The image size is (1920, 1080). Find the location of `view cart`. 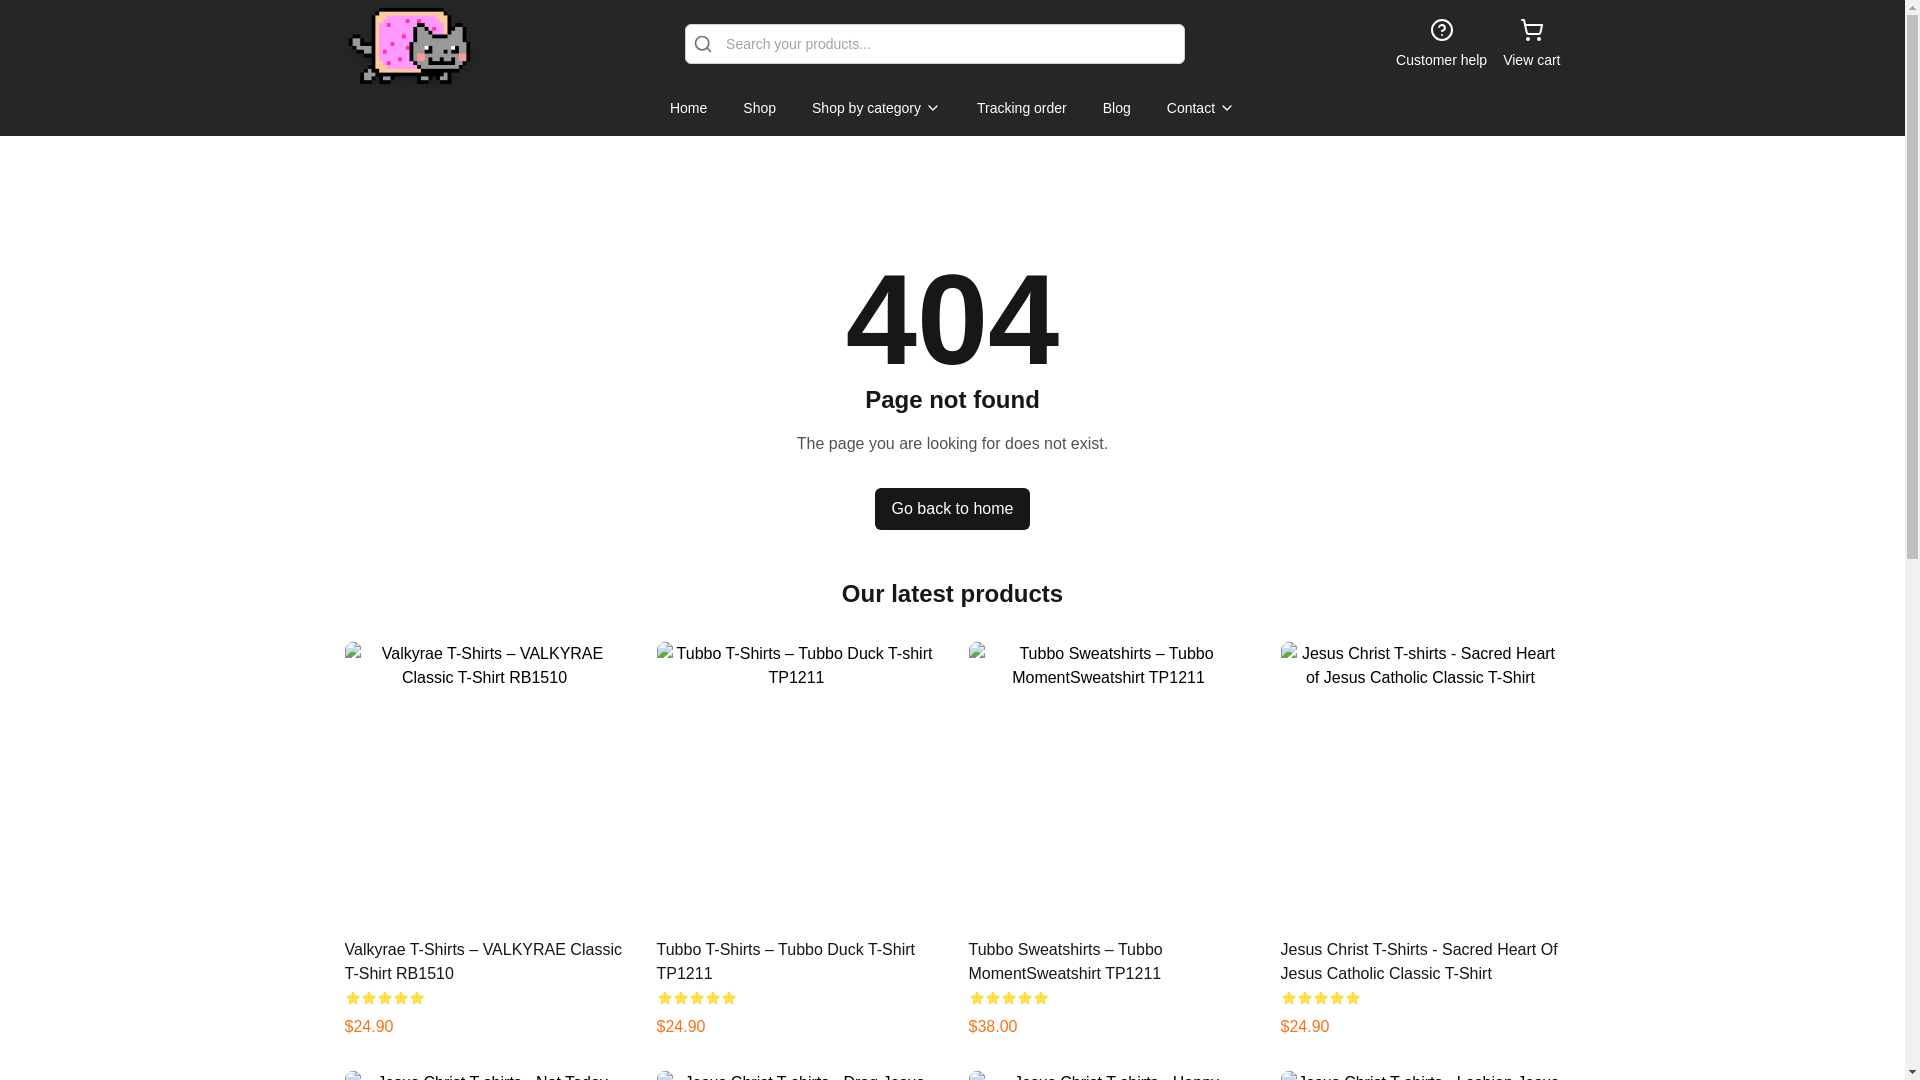

view cart is located at coordinates (1531, 44).